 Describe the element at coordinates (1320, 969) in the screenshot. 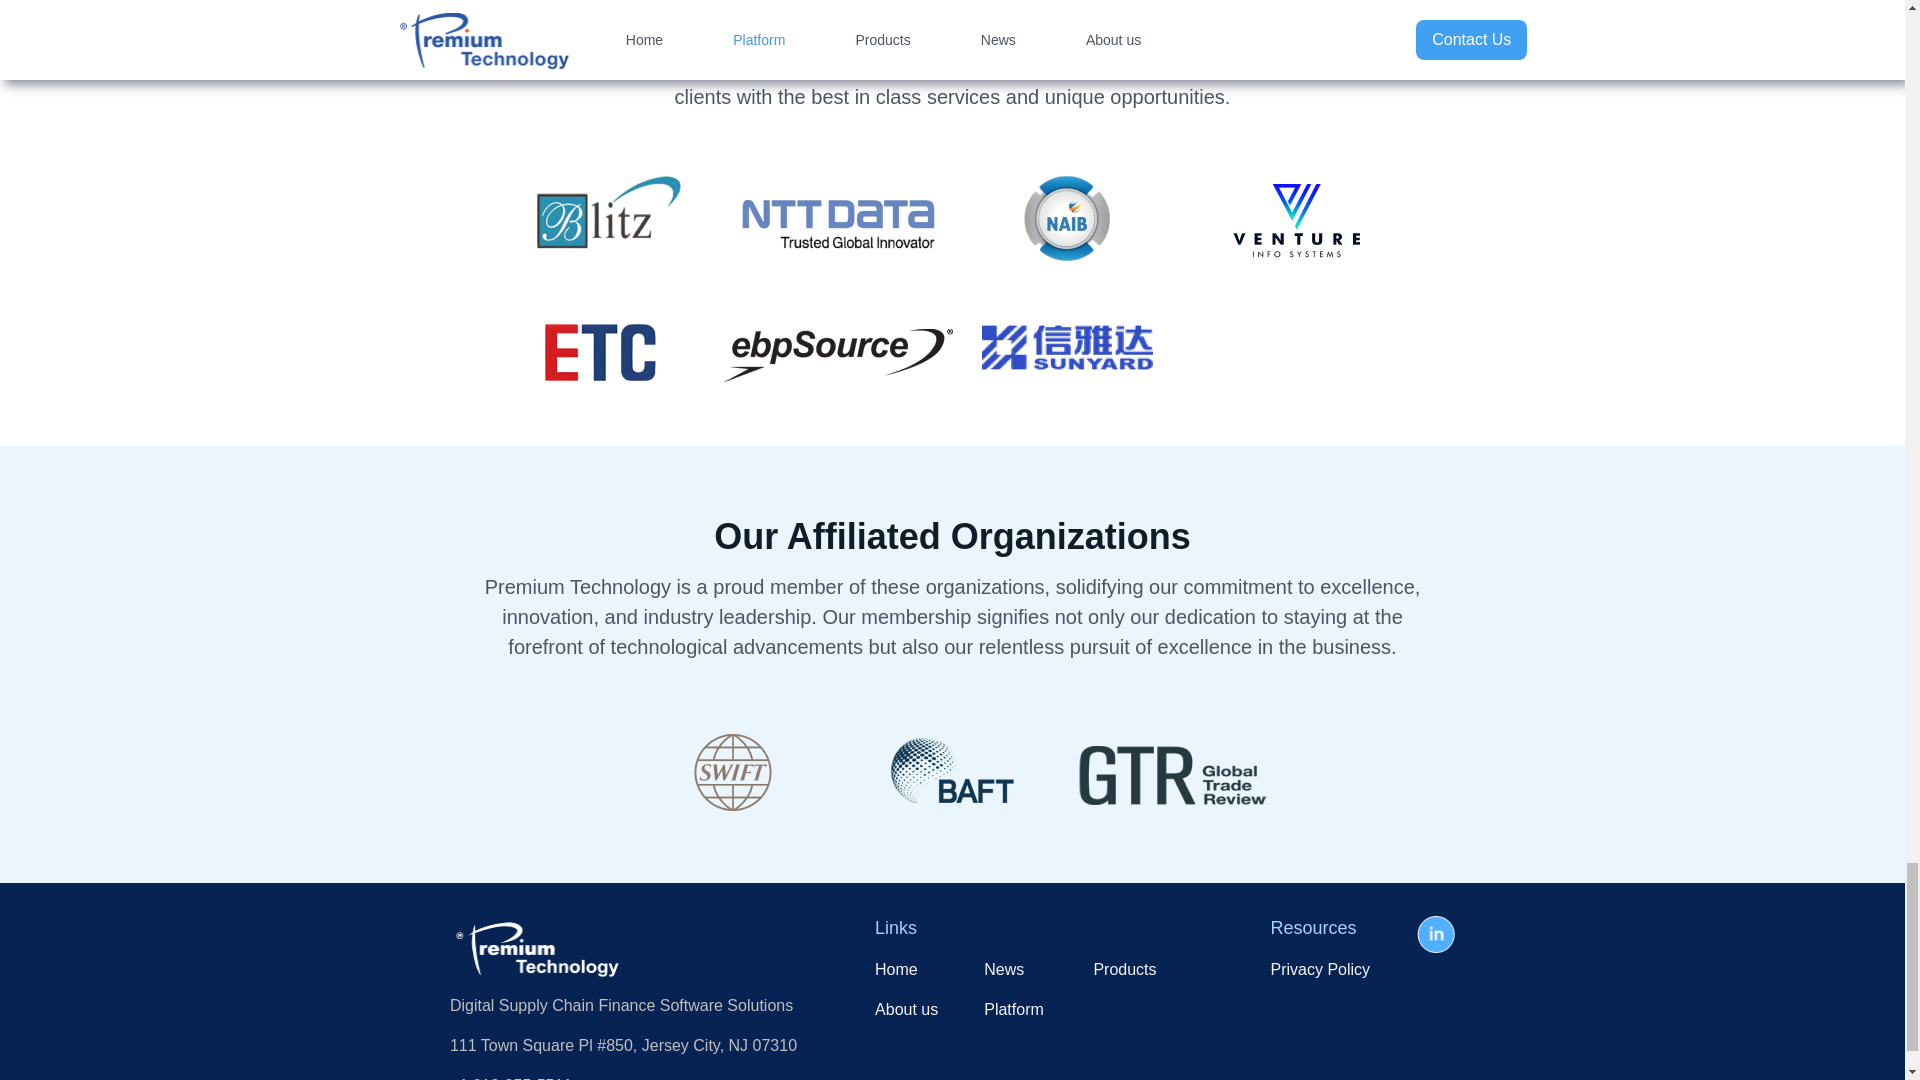

I see `Privacy Policy` at that location.